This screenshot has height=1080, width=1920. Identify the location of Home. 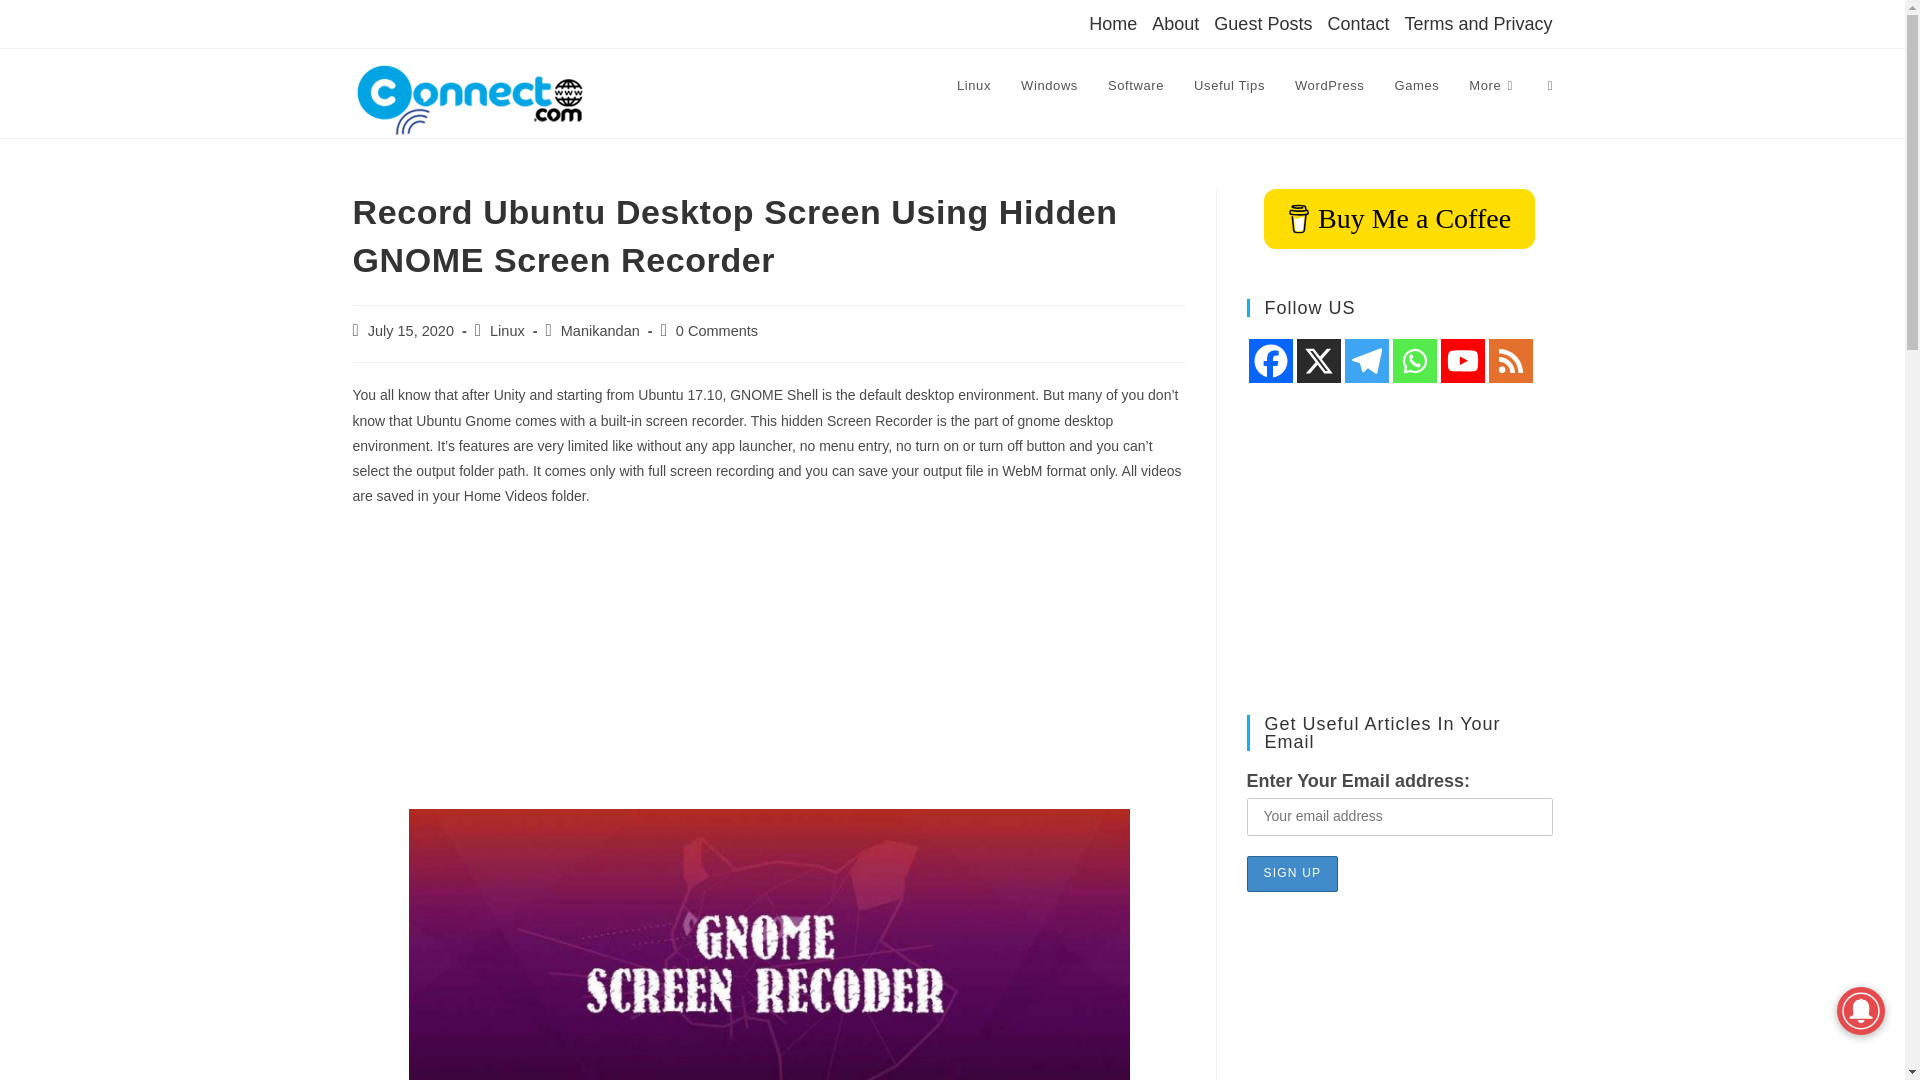
(1112, 23).